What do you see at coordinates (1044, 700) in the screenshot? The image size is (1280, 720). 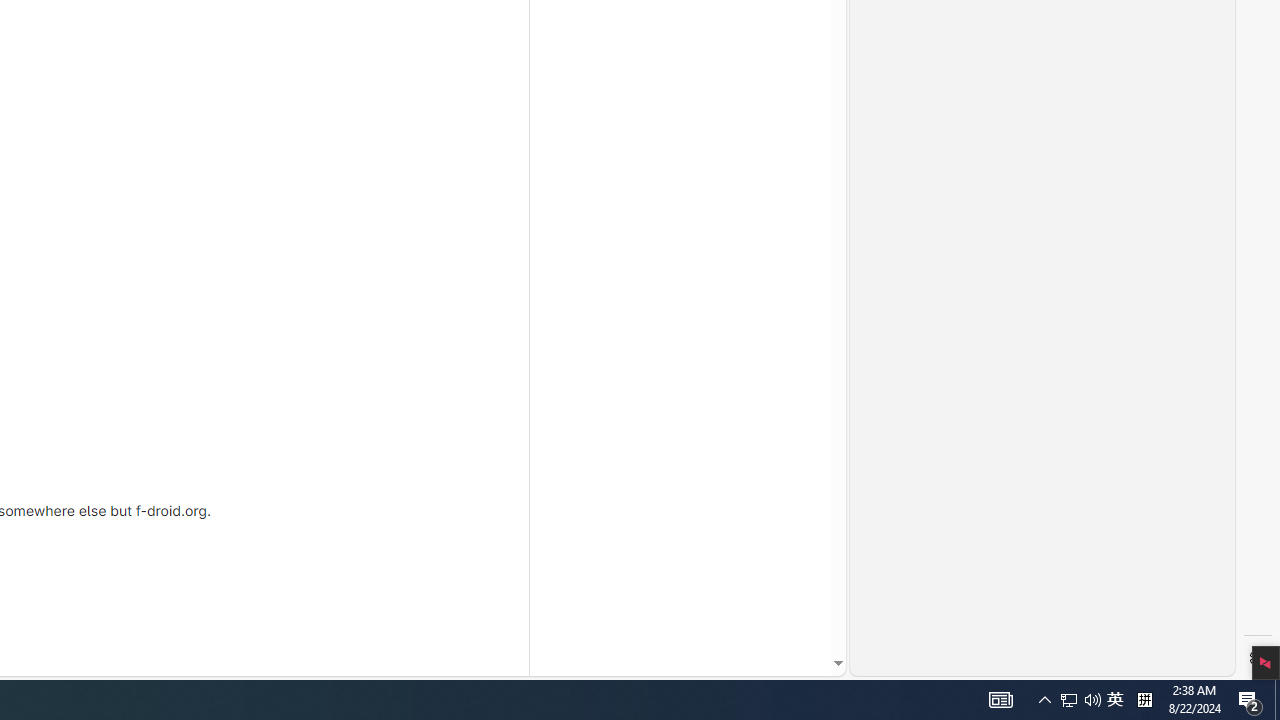 I see `Action Center, 2 new notifications` at bounding box center [1044, 700].